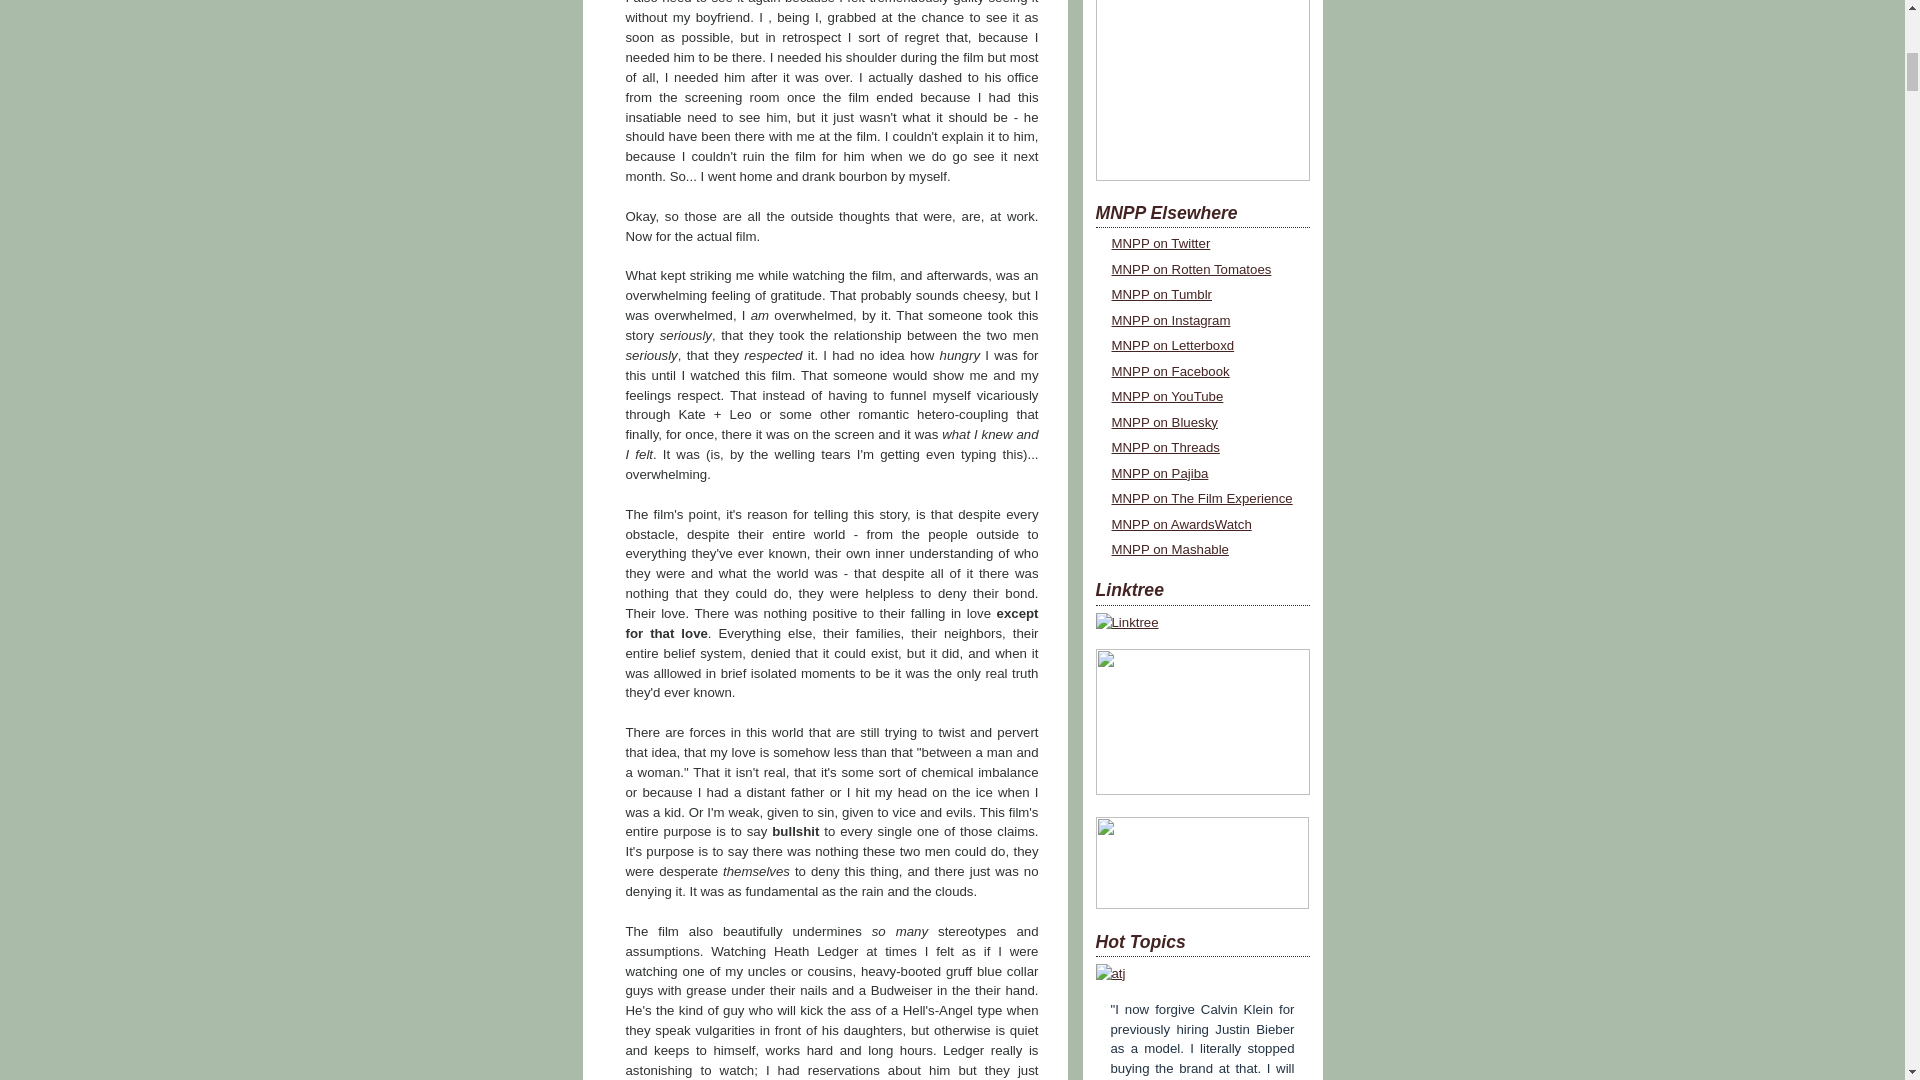  Describe the element at coordinates (1191, 269) in the screenshot. I see `MNPP on Rotten Tomatoes` at that location.